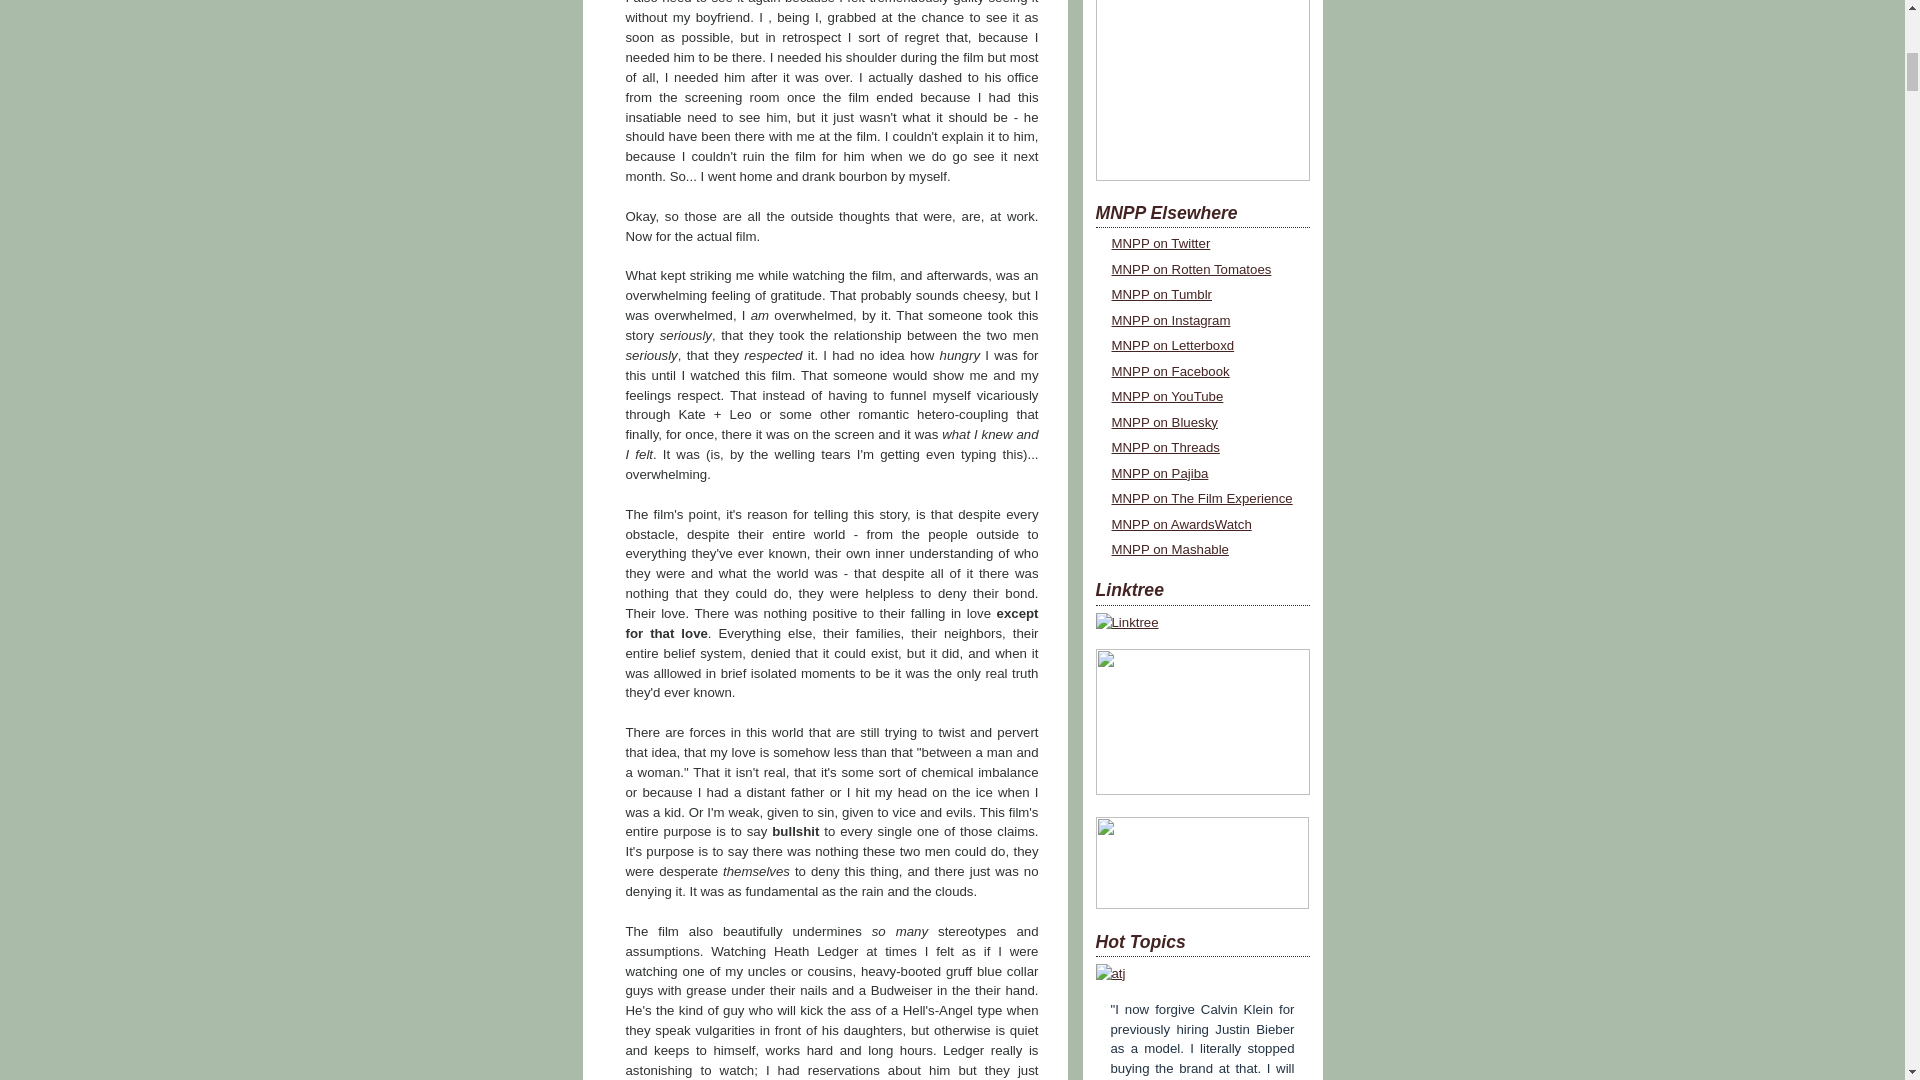  Describe the element at coordinates (1191, 269) in the screenshot. I see `MNPP on Rotten Tomatoes` at that location.